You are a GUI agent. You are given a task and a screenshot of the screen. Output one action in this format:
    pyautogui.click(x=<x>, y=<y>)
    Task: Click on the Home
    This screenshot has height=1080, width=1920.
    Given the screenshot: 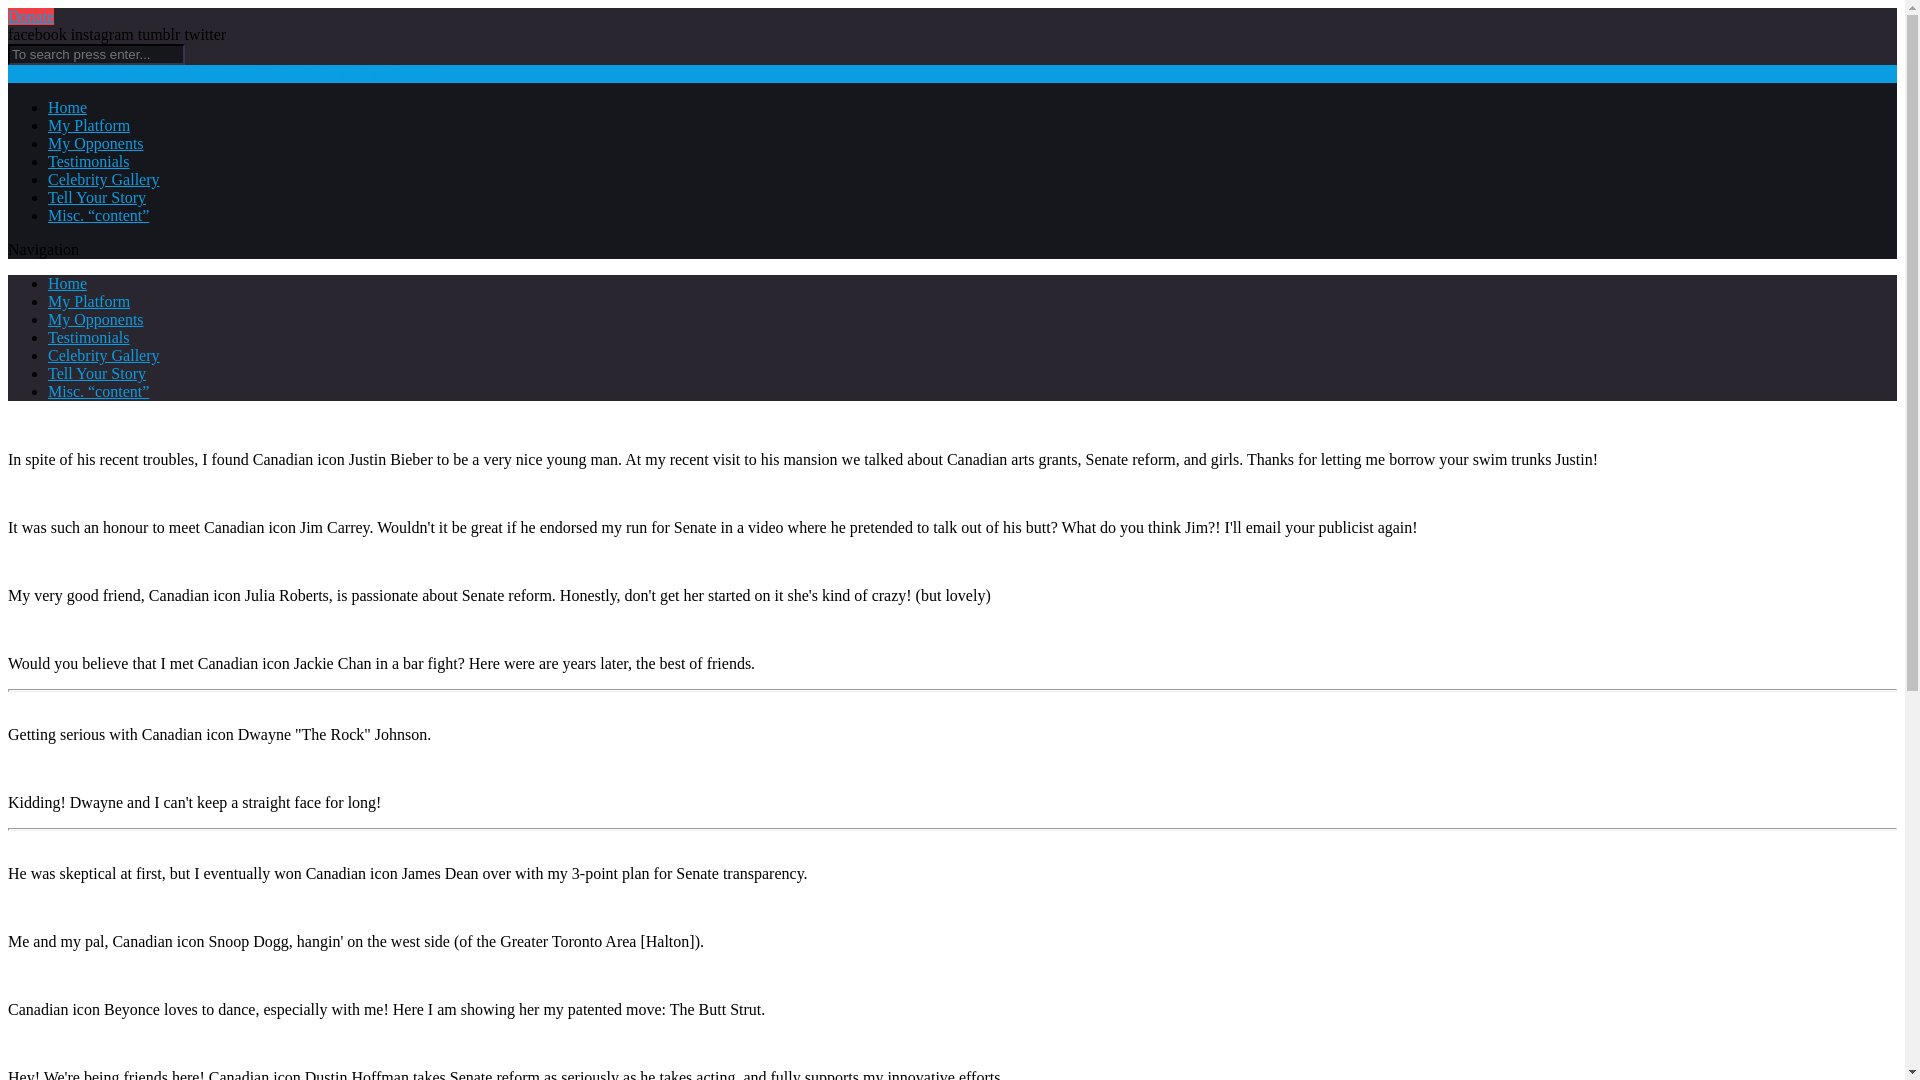 What is the action you would take?
    pyautogui.click(x=67, y=283)
    